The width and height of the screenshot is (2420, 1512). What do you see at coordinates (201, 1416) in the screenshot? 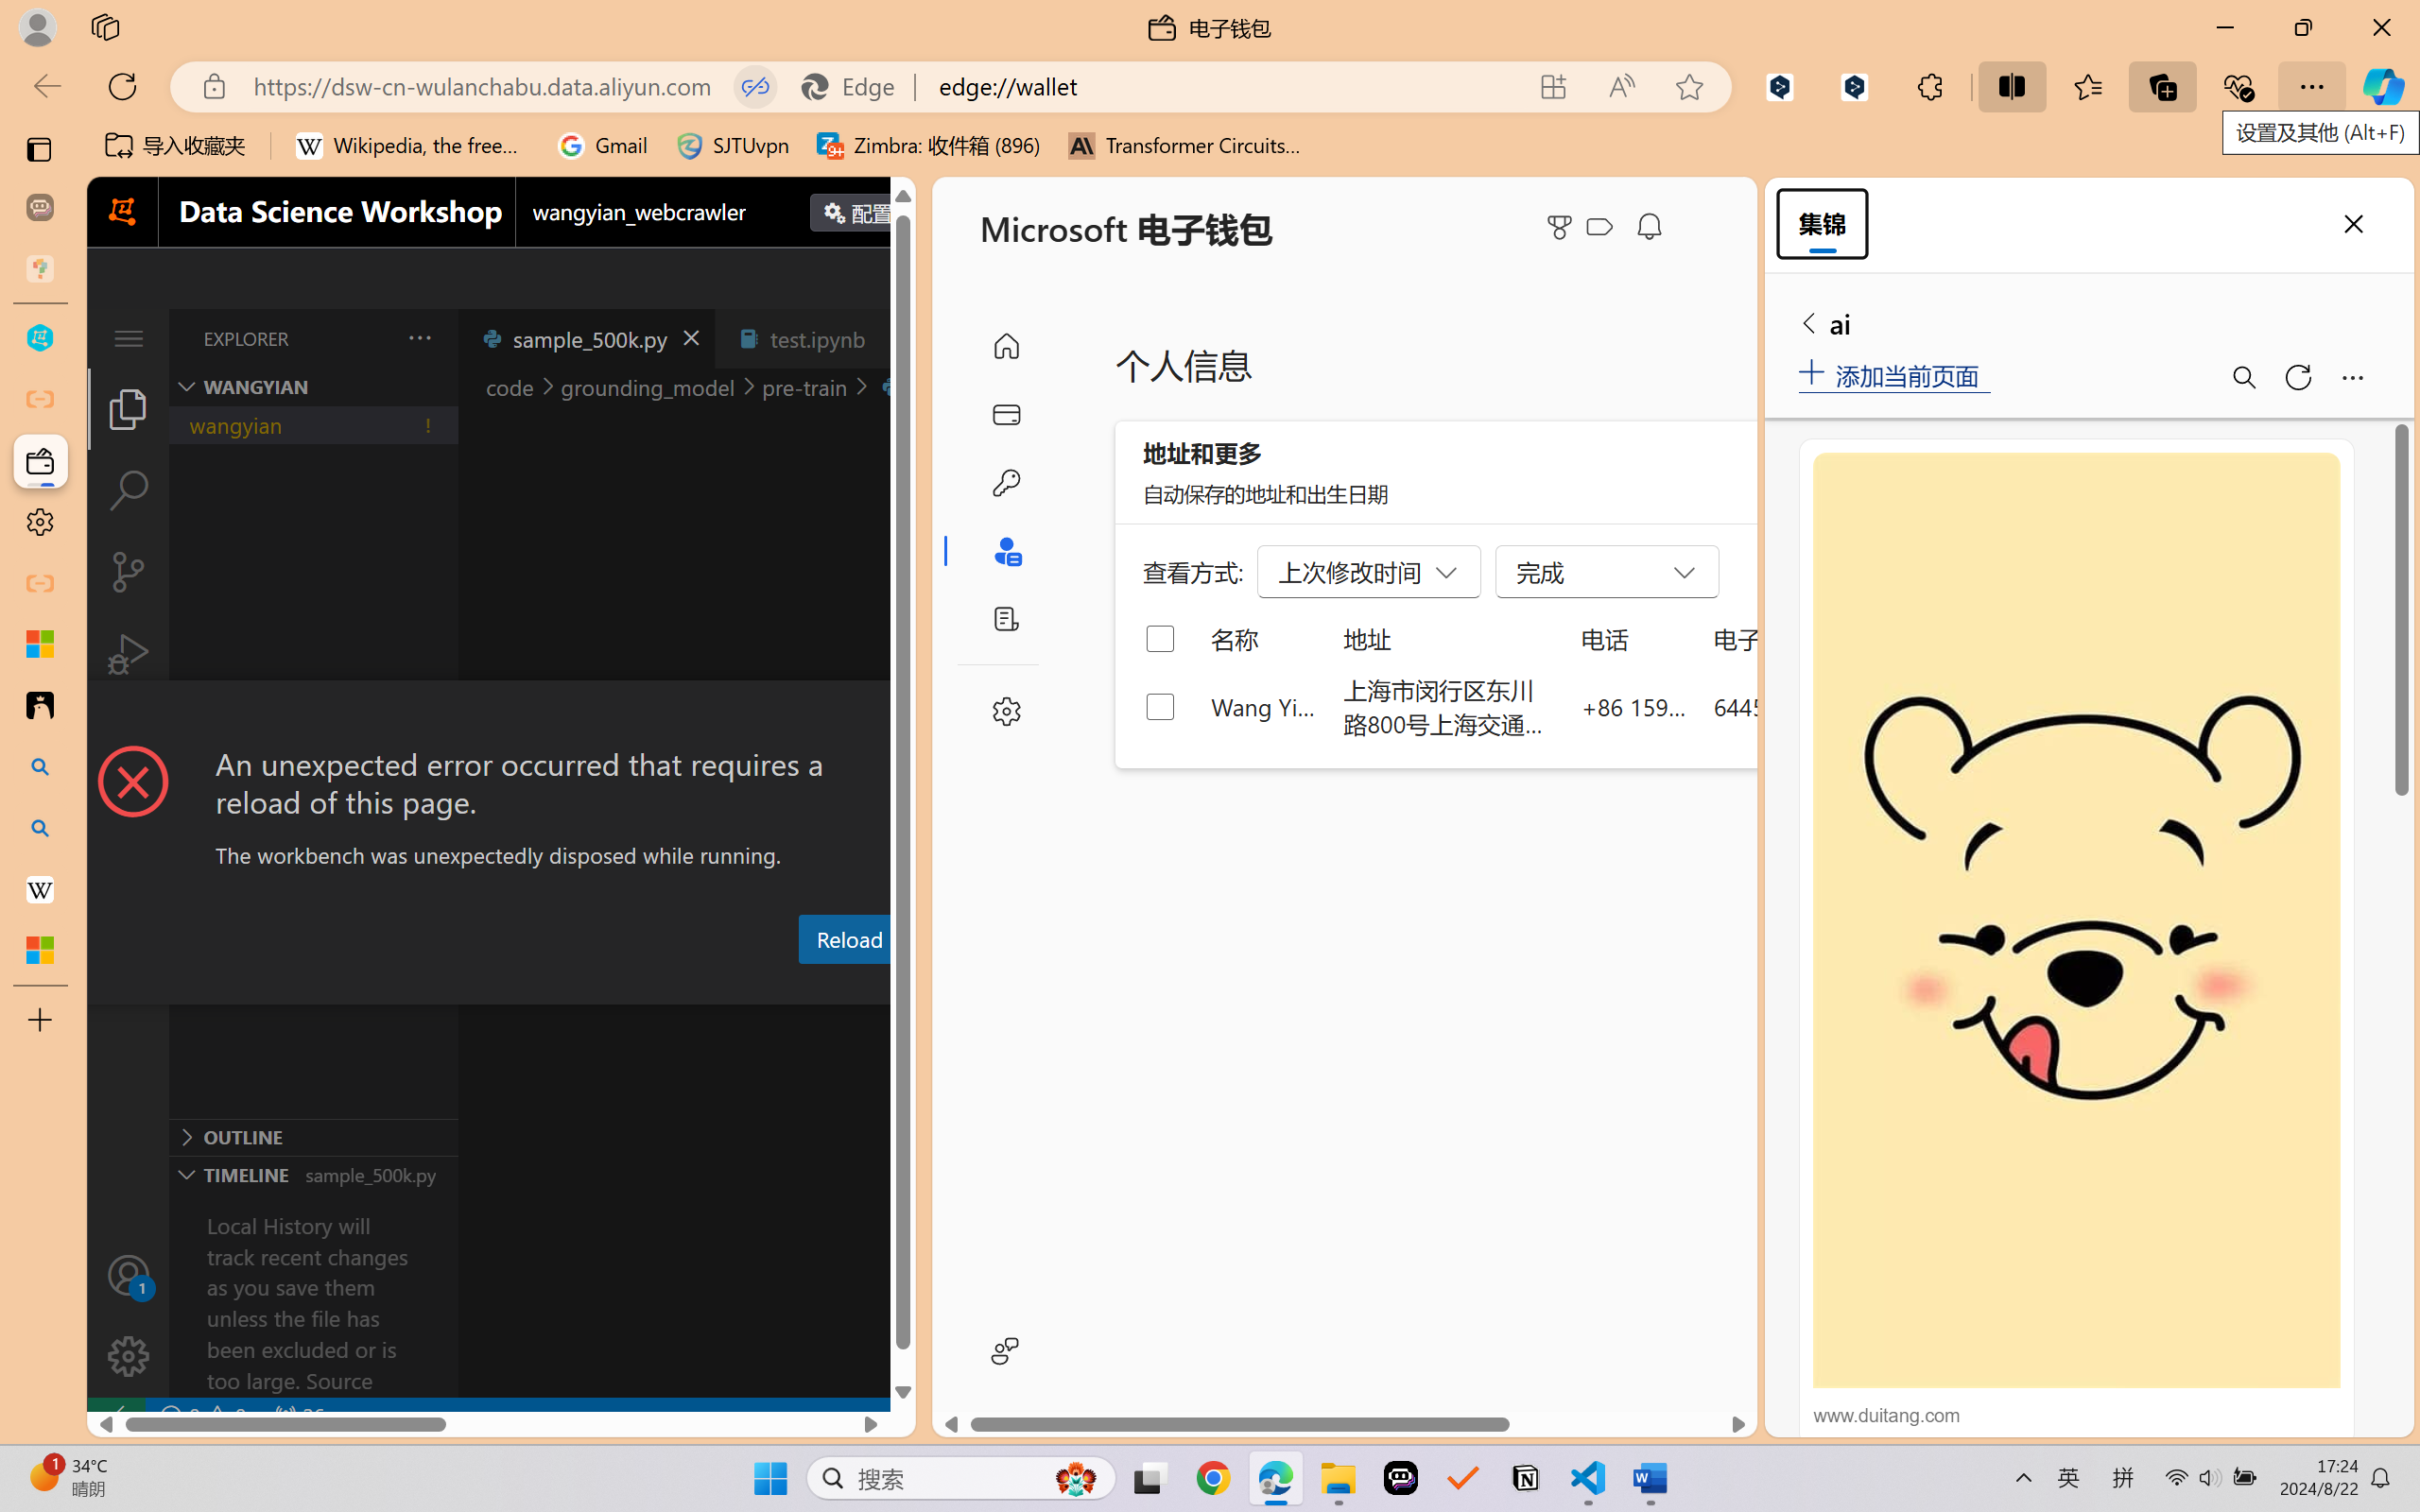
I see `No Problems` at bounding box center [201, 1416].